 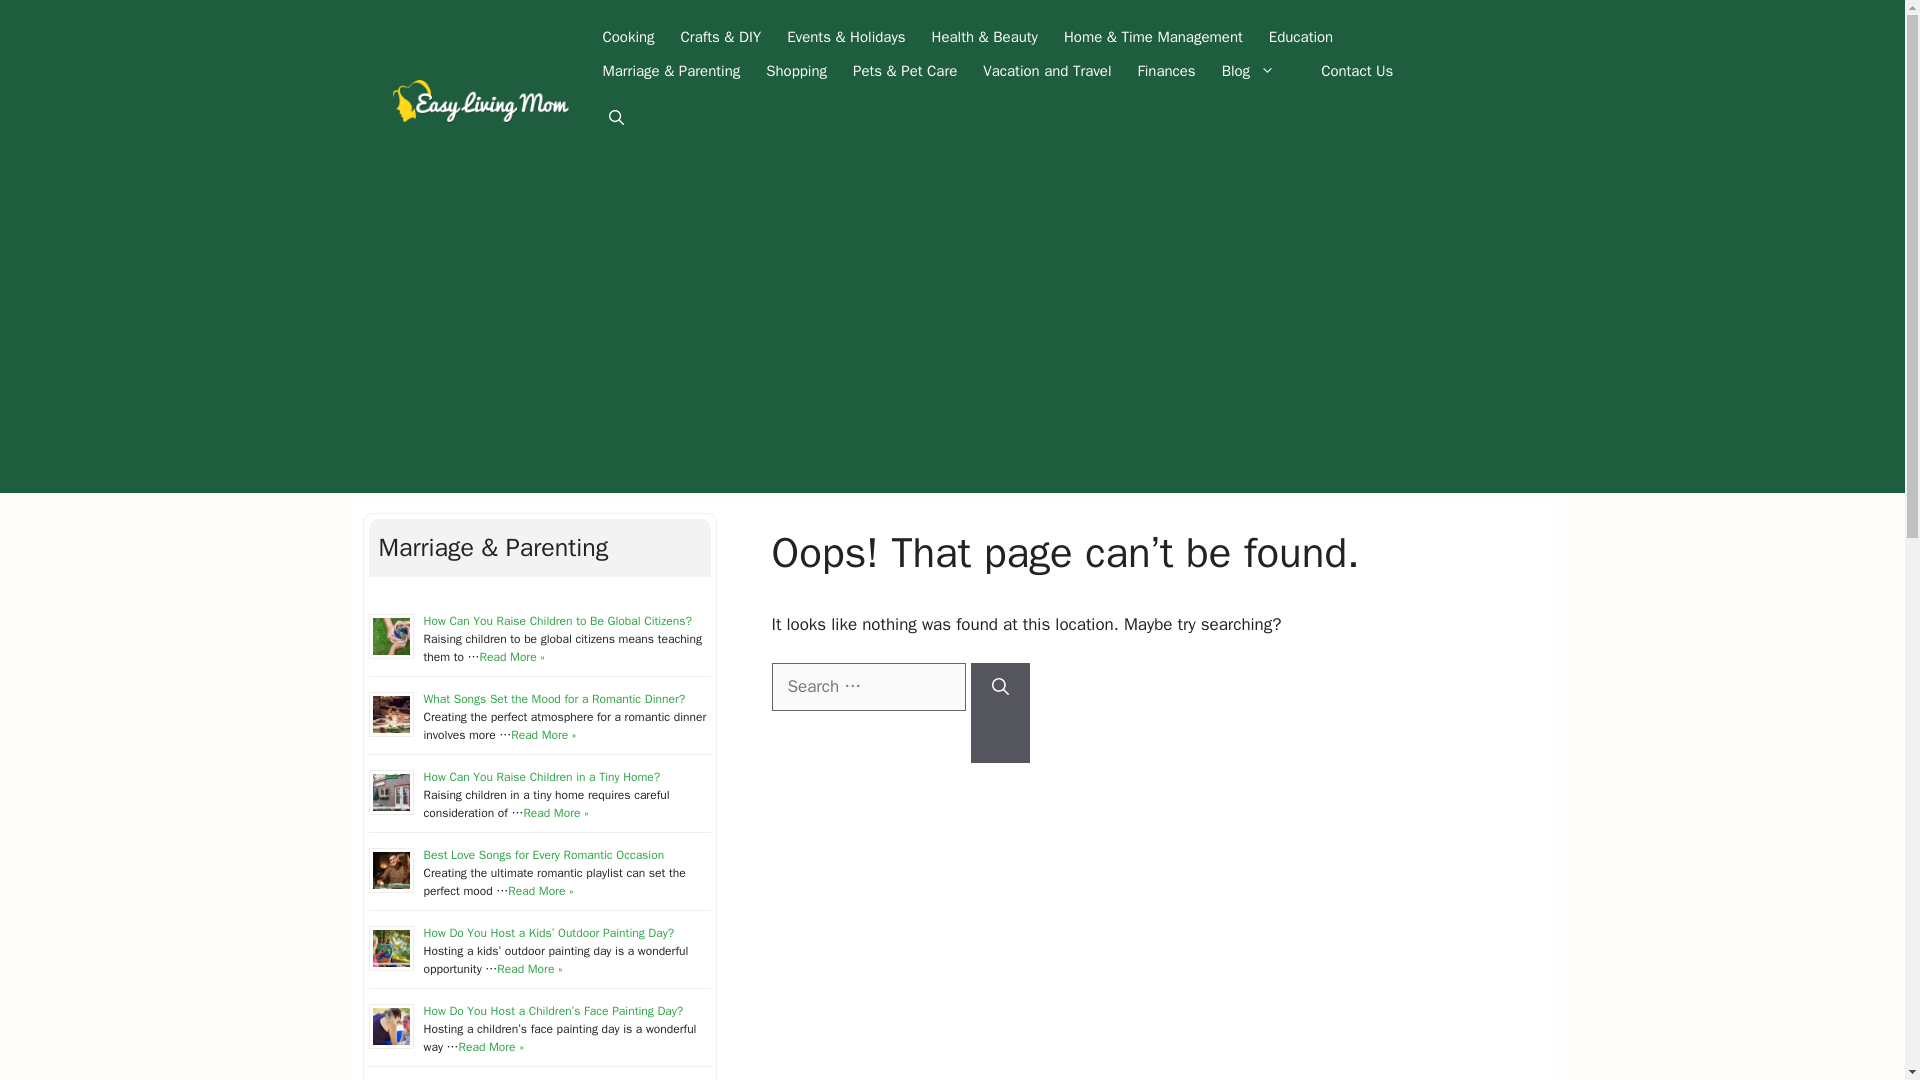 I want to click on Education, so click(x=1300, y=37).